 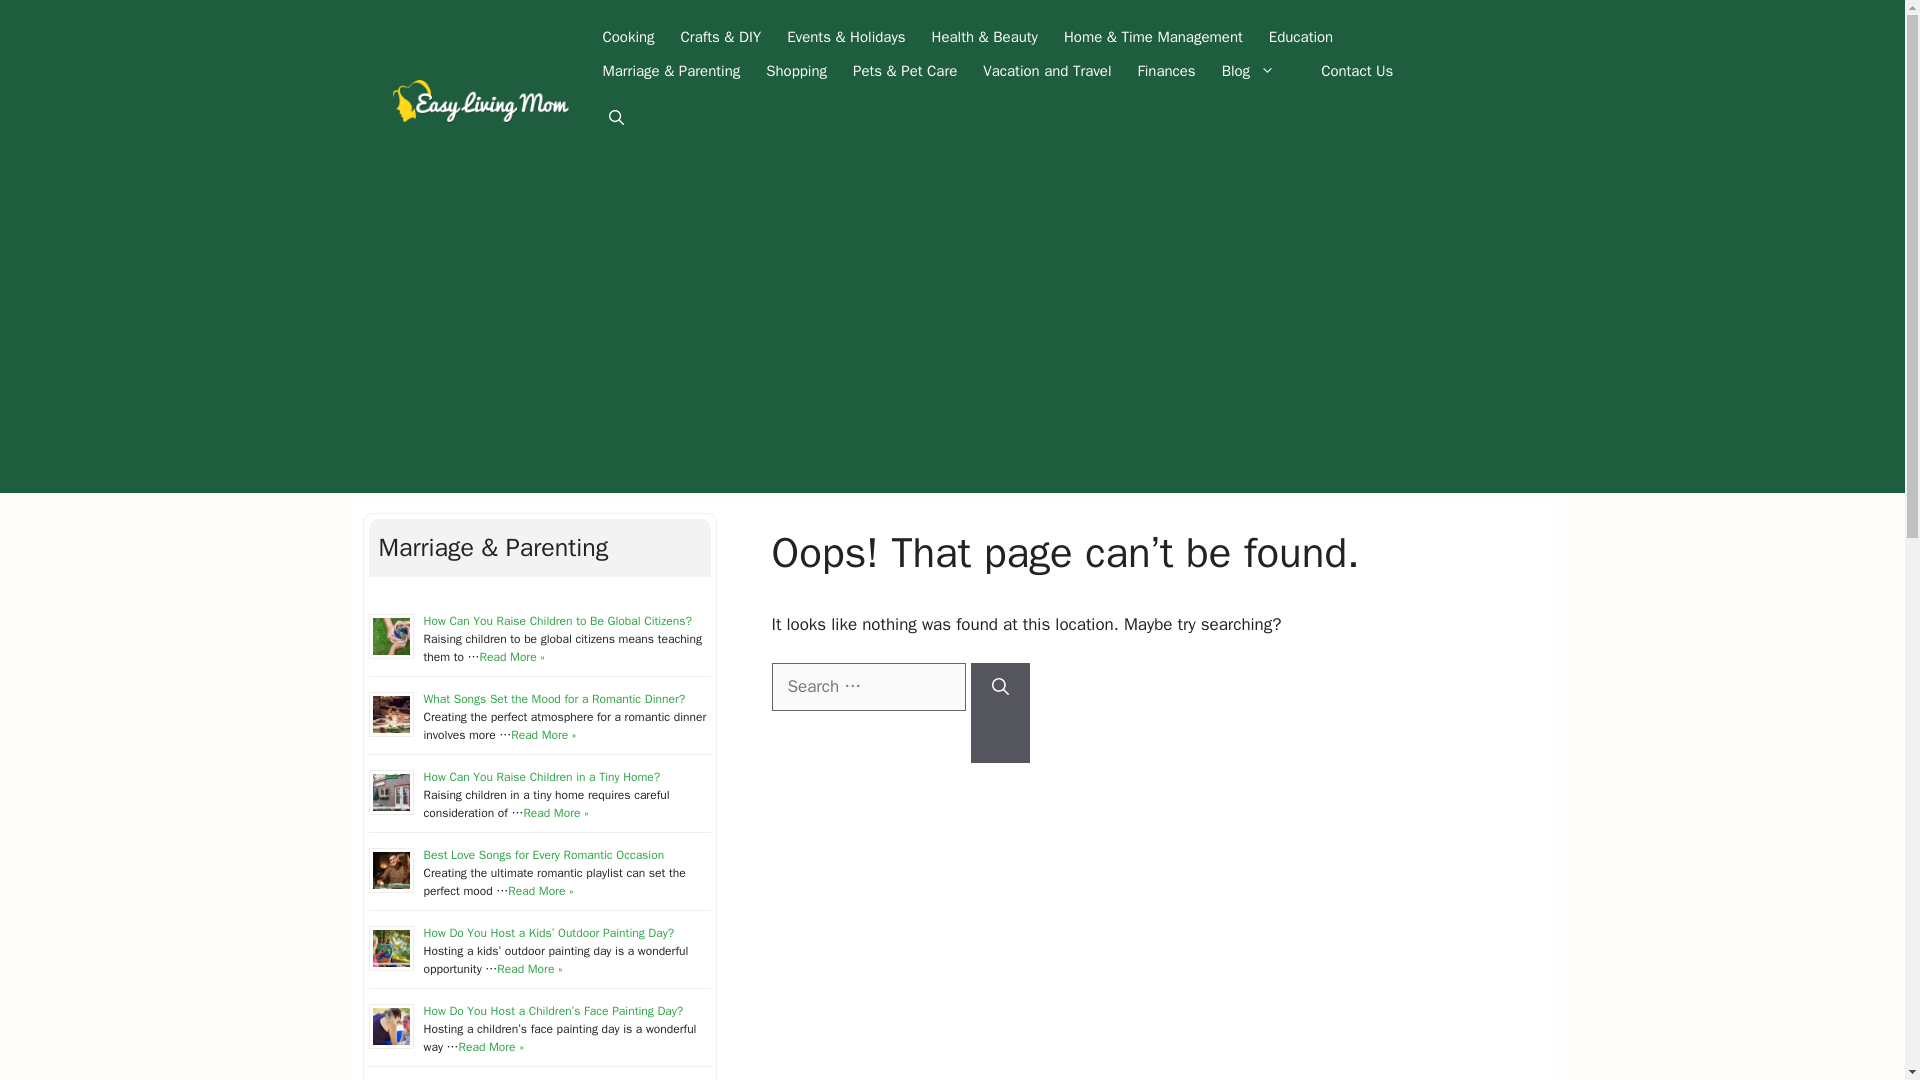 I want to click on Education, so click(x=1300, y=37).